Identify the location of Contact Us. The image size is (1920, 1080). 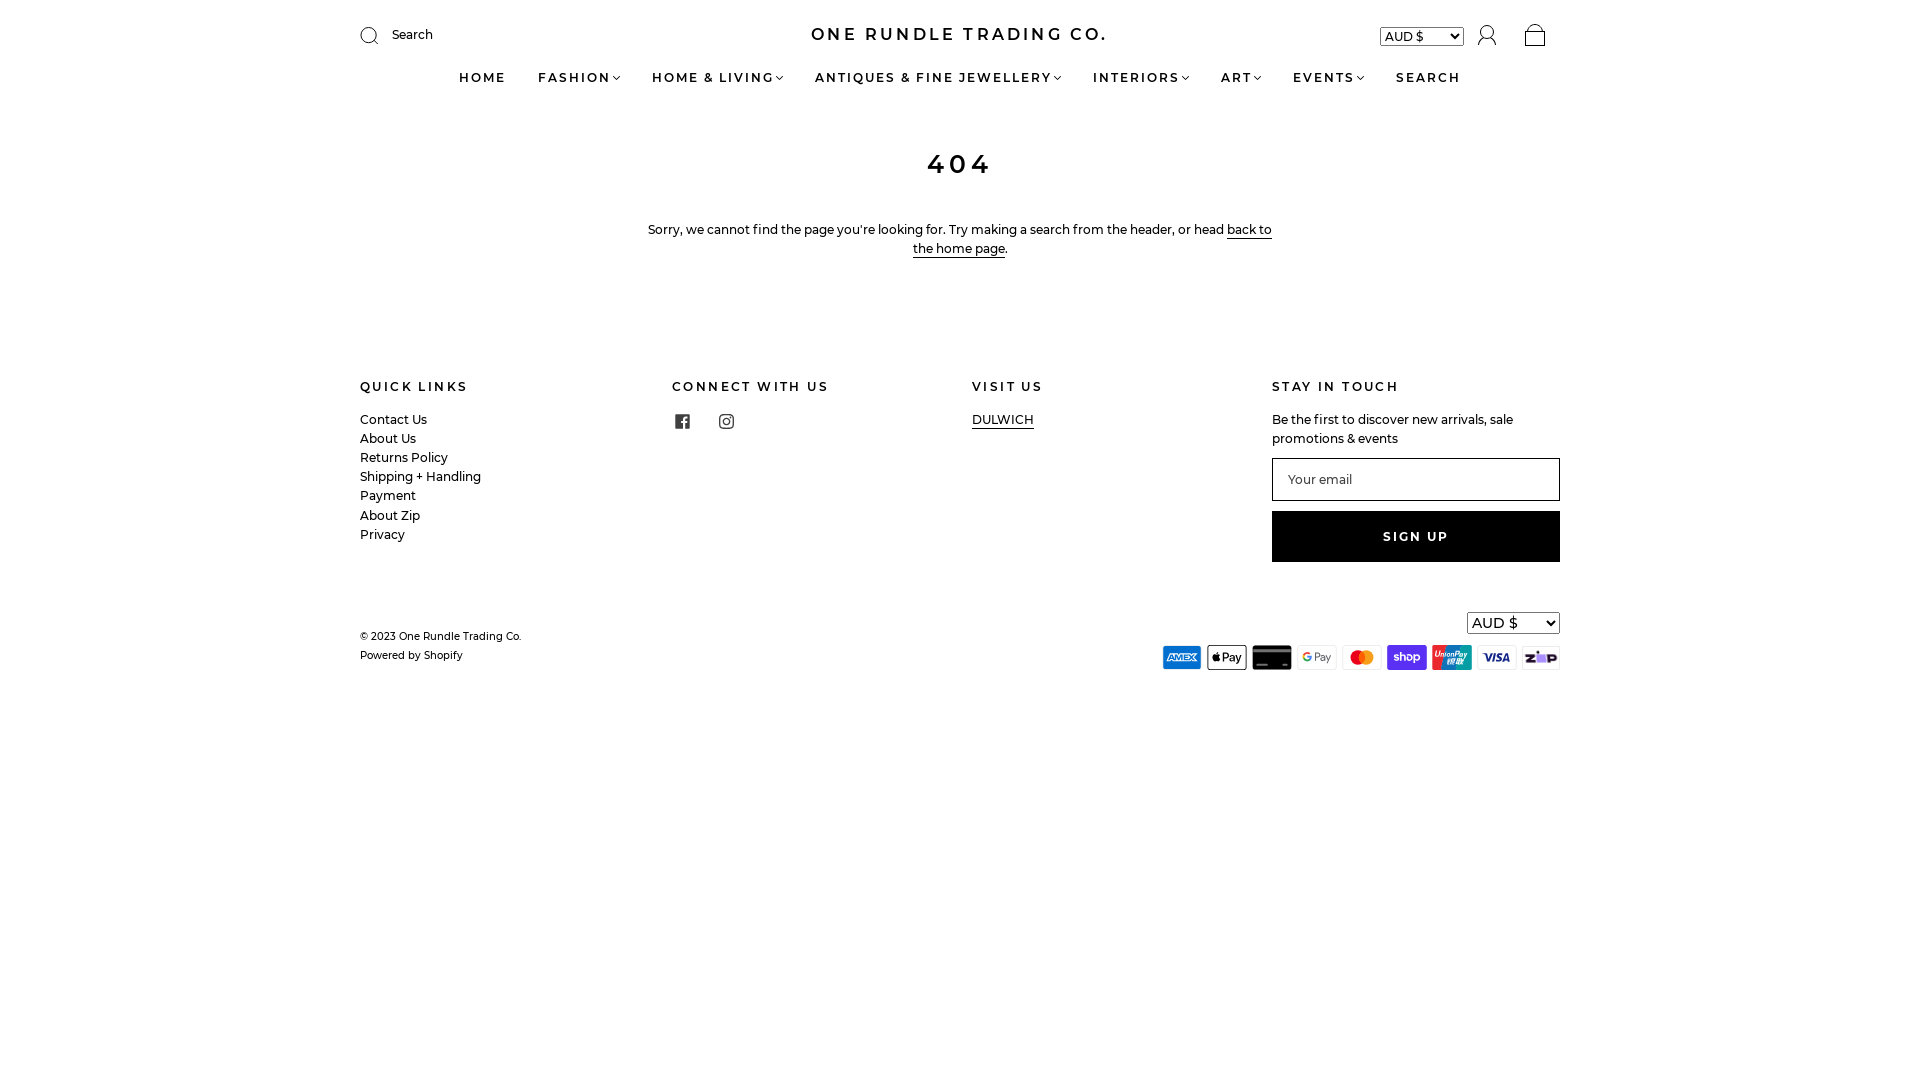
(394, 420).